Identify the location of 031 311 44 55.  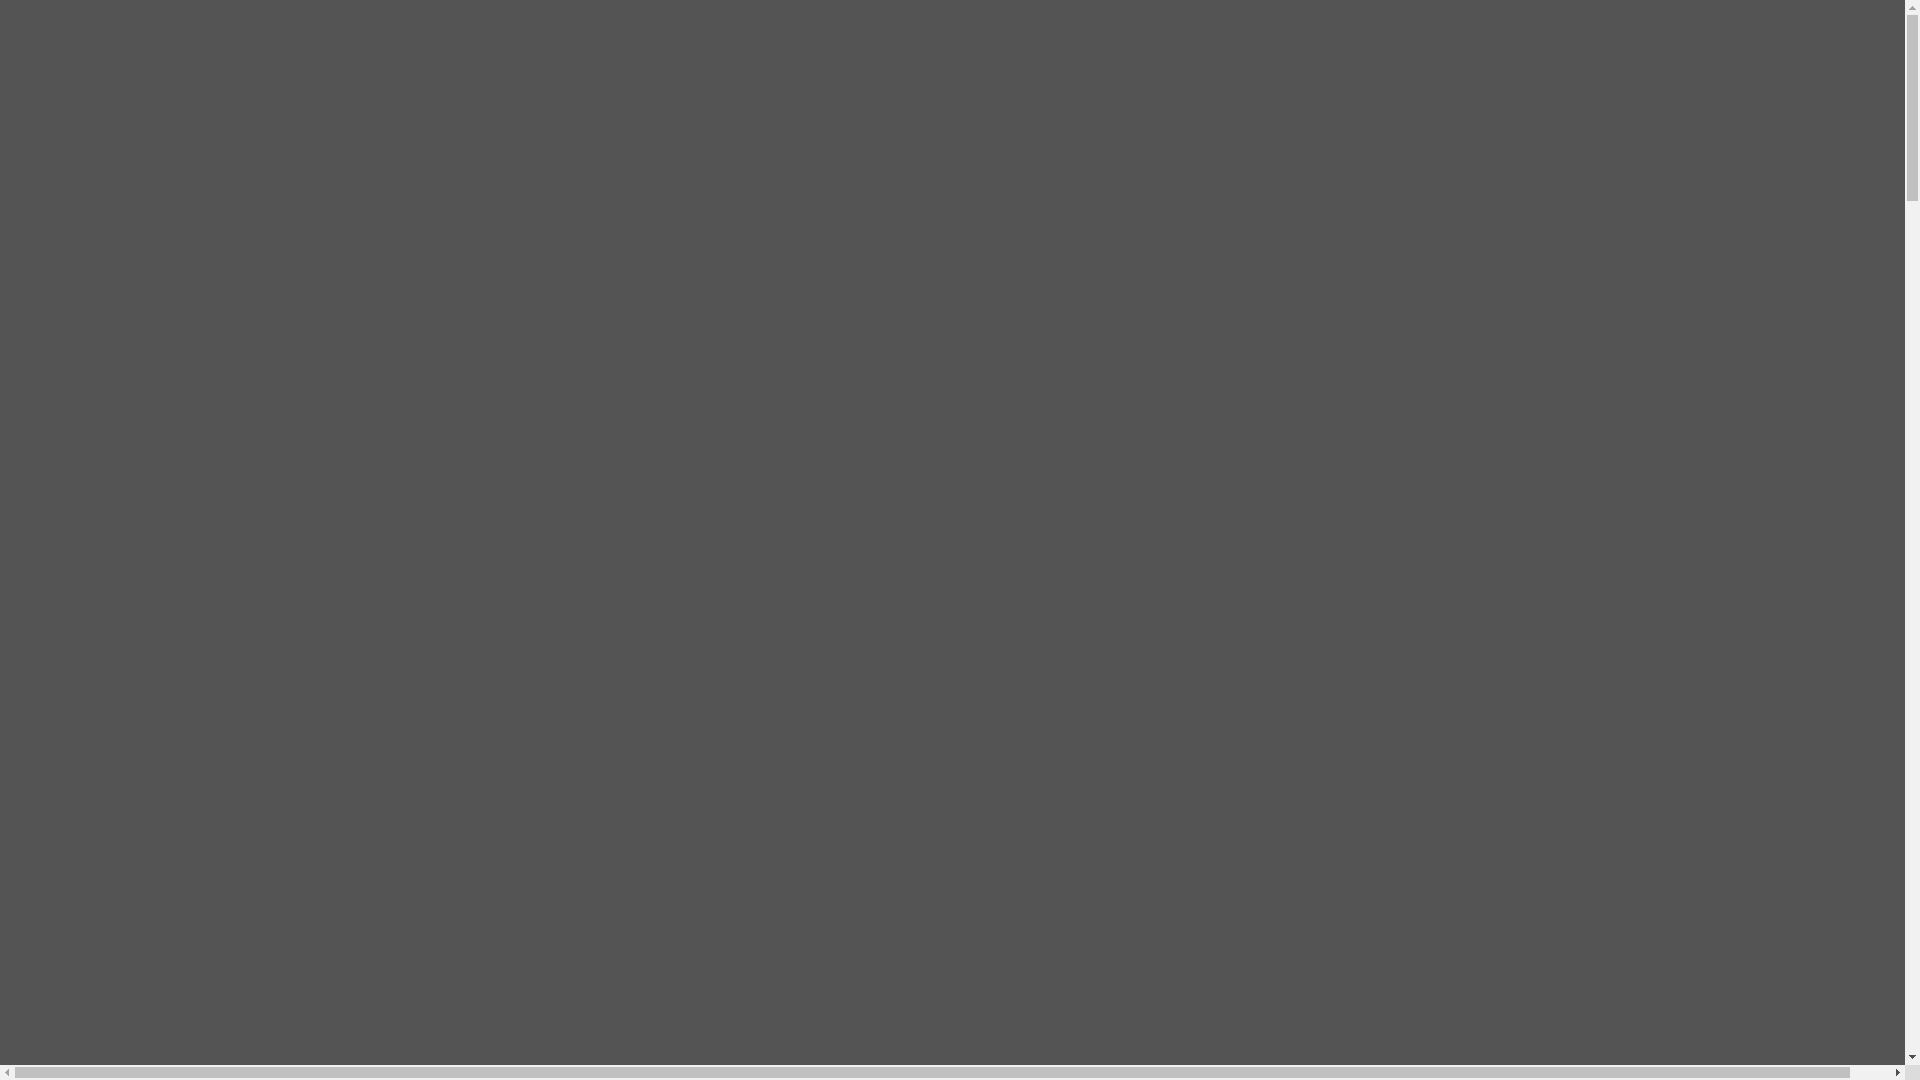
(178, 16).